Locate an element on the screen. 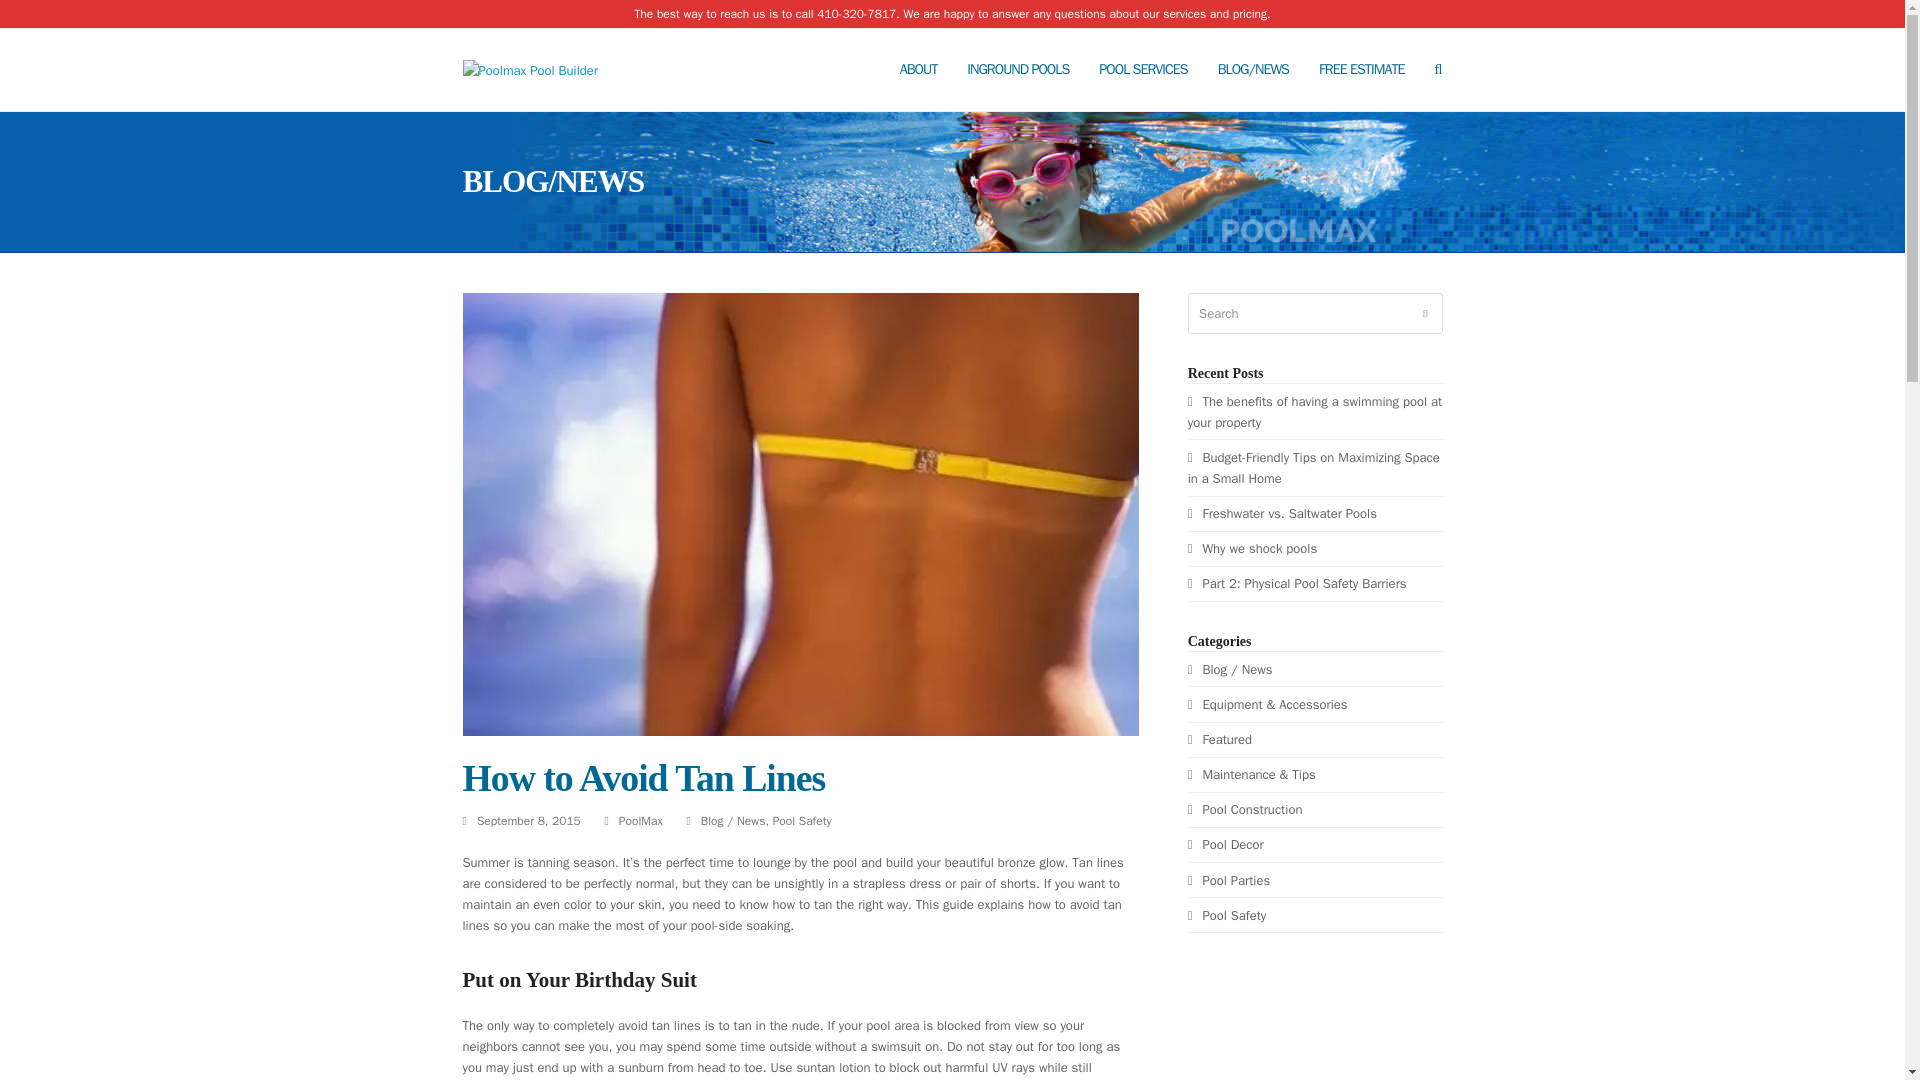 The height and width of the screenshot is (1080, 1920). Part 2: Physical Pool Safety Barriers is located at coordinates (1298, 582).